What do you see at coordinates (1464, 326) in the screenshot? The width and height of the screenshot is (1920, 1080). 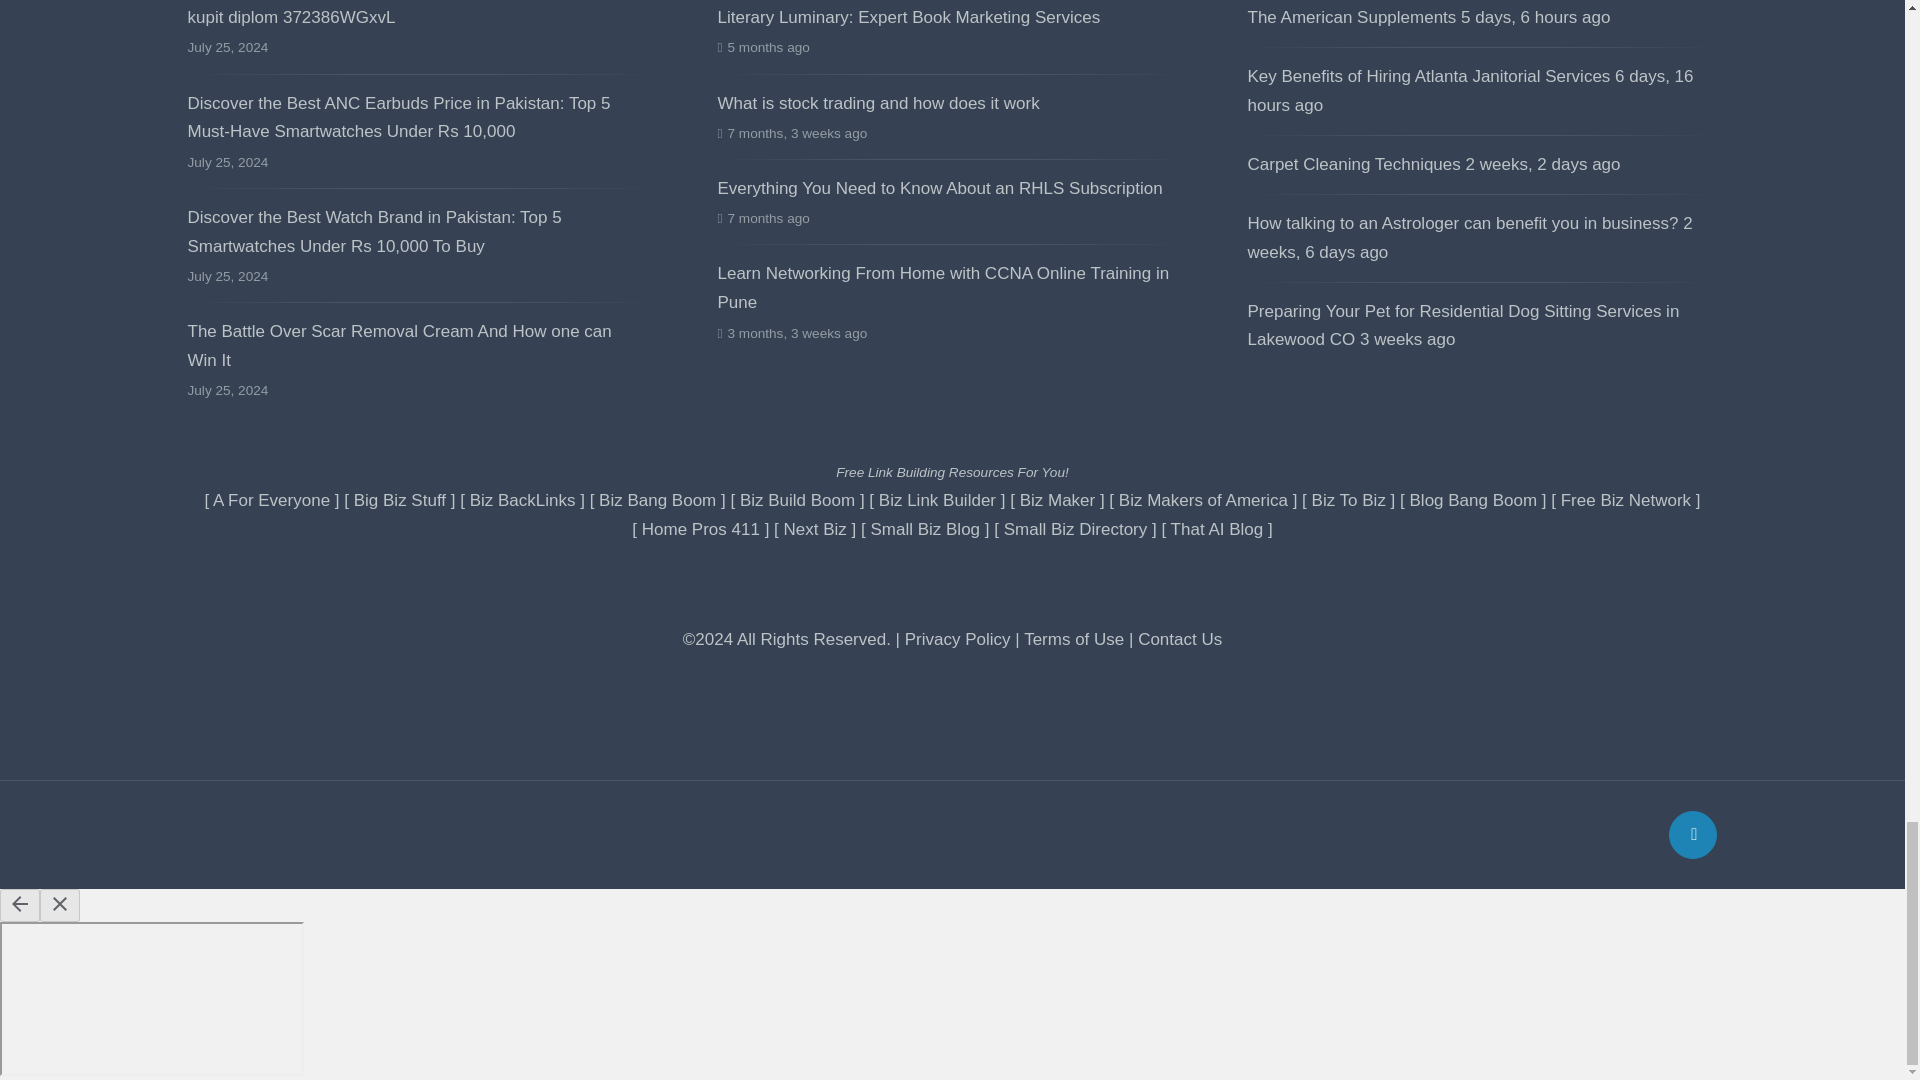 I see `Nice Post` at bounding box center [1464, 326].